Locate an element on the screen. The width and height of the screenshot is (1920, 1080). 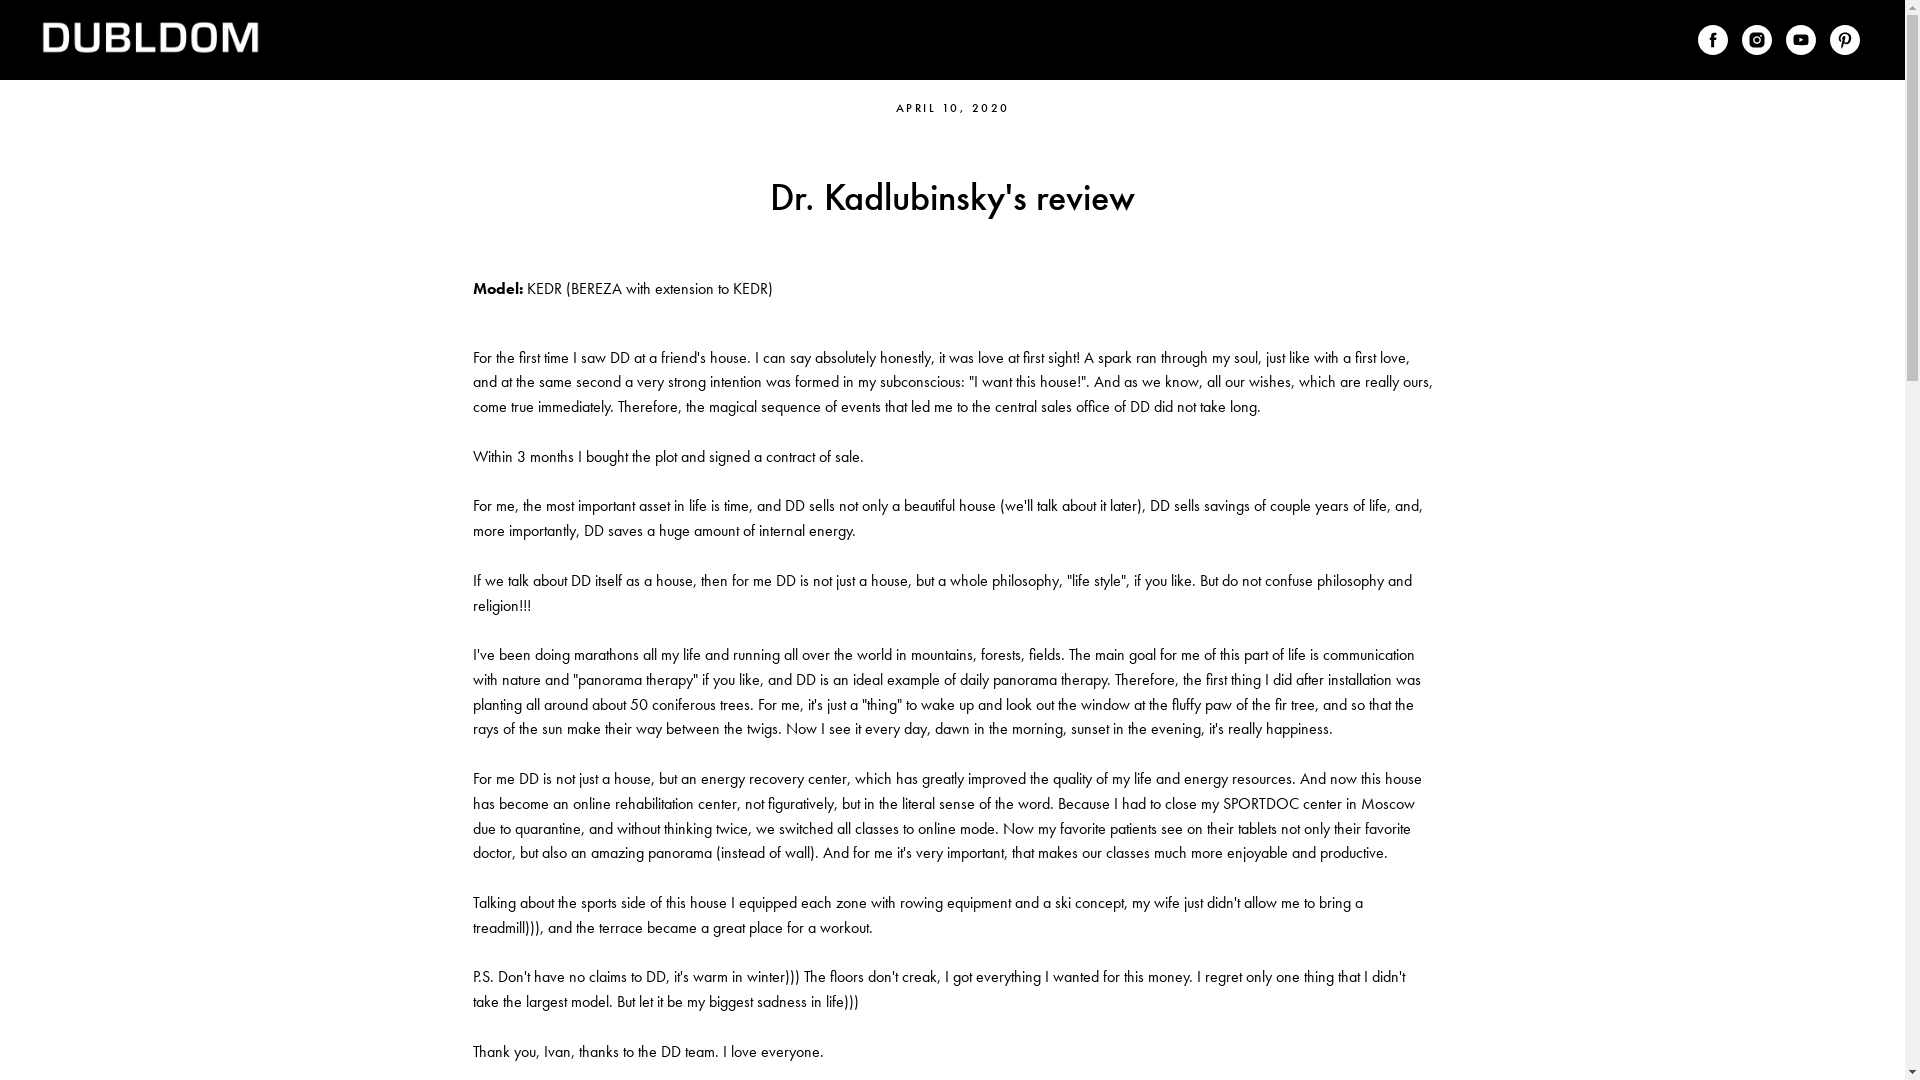
GALLERY is located at coordinates (982, 40).